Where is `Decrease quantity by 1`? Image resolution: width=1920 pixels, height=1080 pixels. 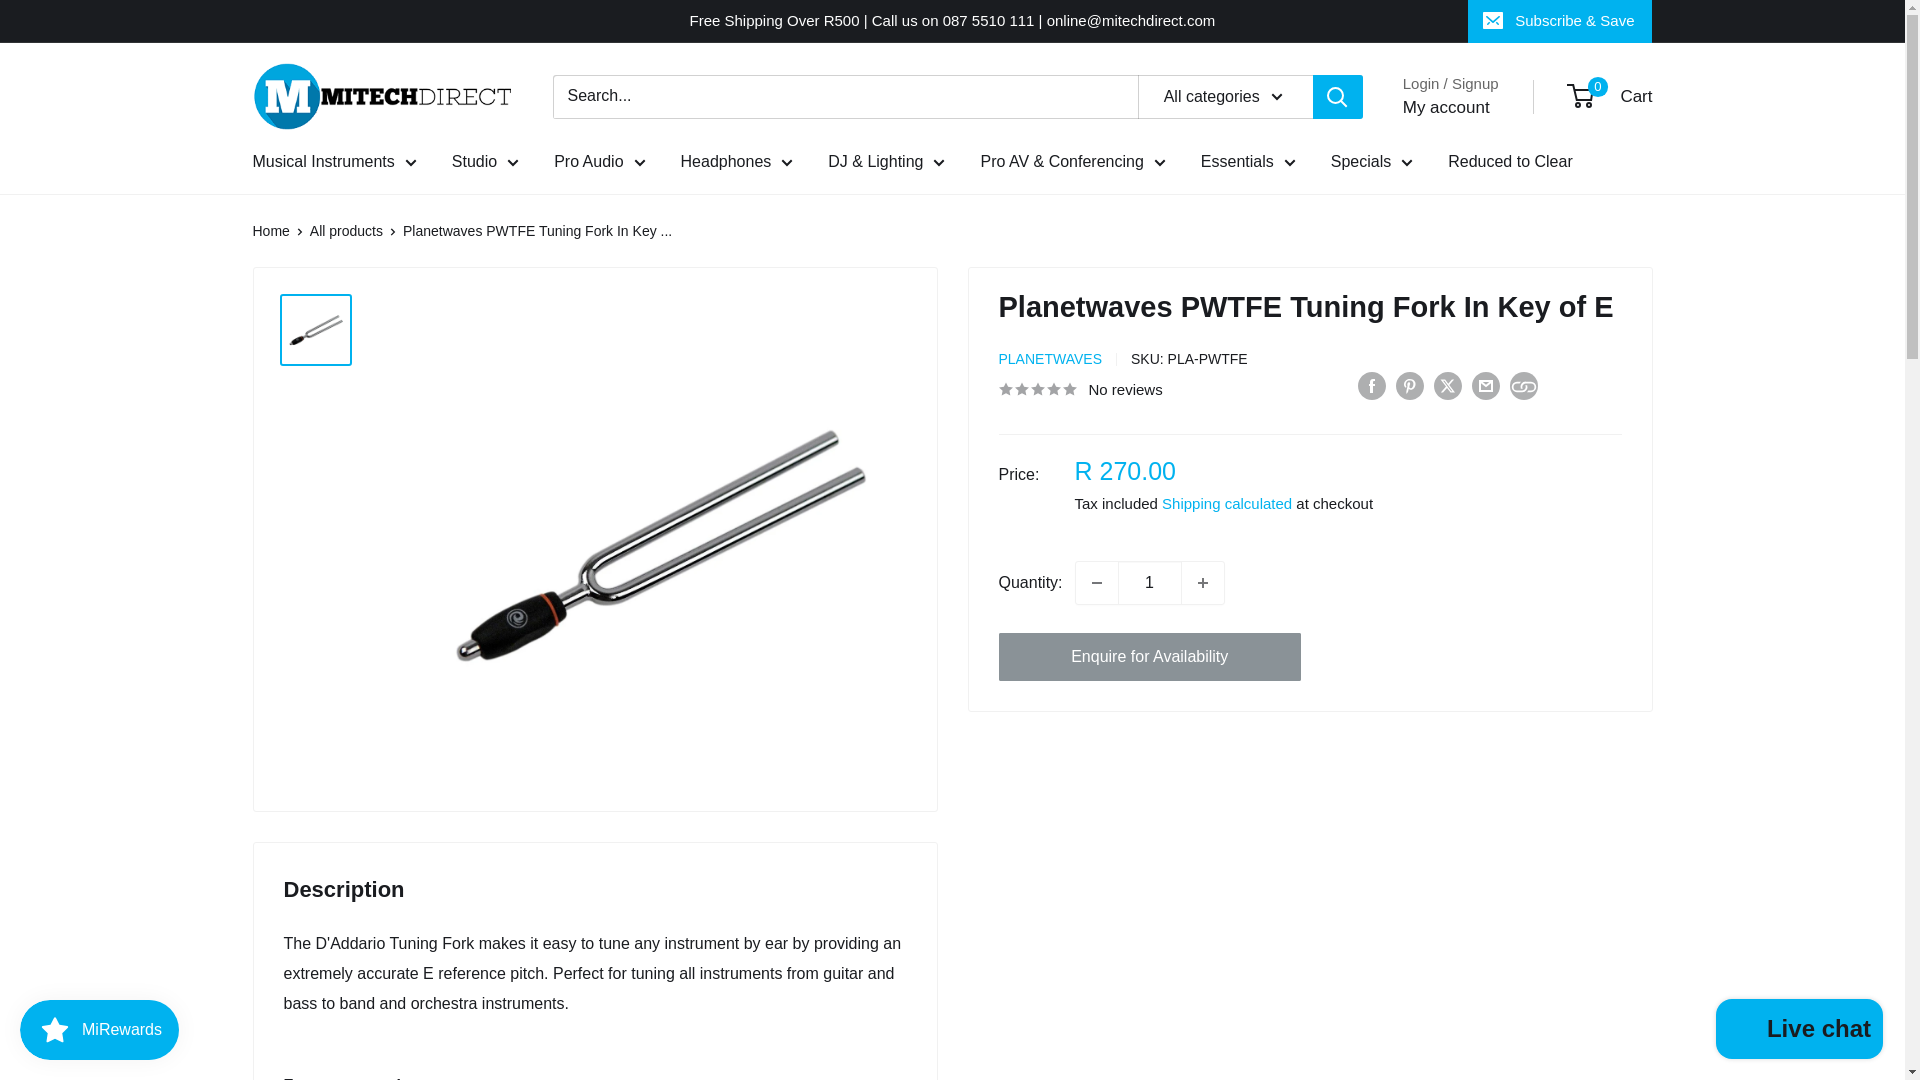
Decrease quantity by 1 is located at coordinates (1096, 582).